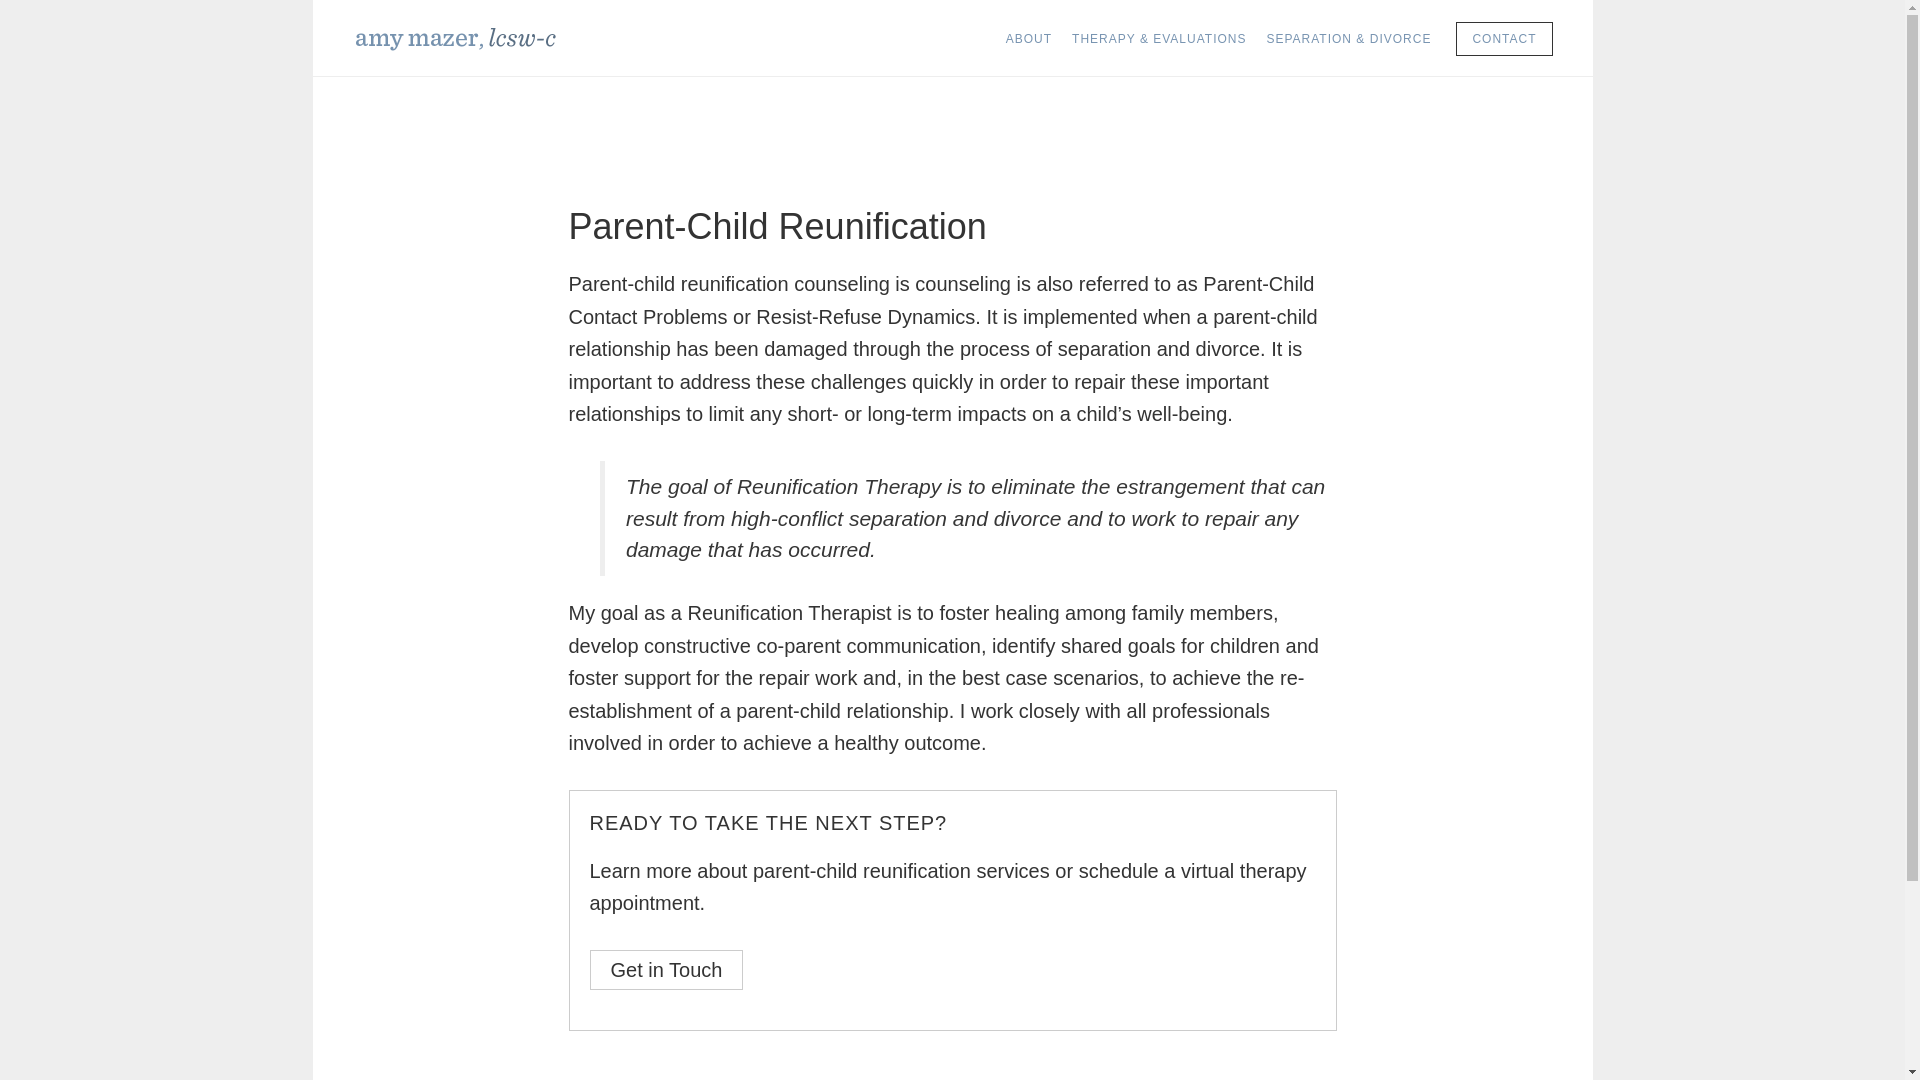 The width and height of the screenshot is (1920, 1080). Describe the element at coordinates (666, 970) in the screenshot. I see `Get in Touch` at that location.